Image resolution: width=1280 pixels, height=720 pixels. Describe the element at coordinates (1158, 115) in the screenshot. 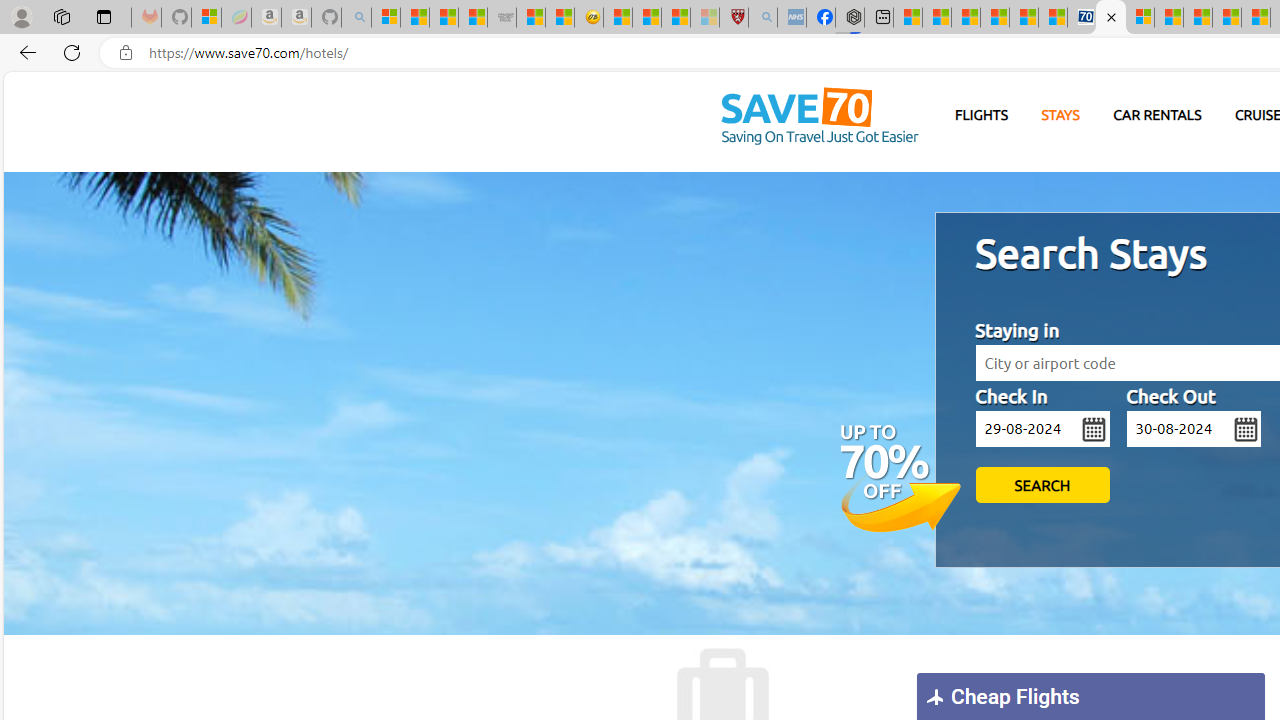

I see `CAR RENTALS` at that location.